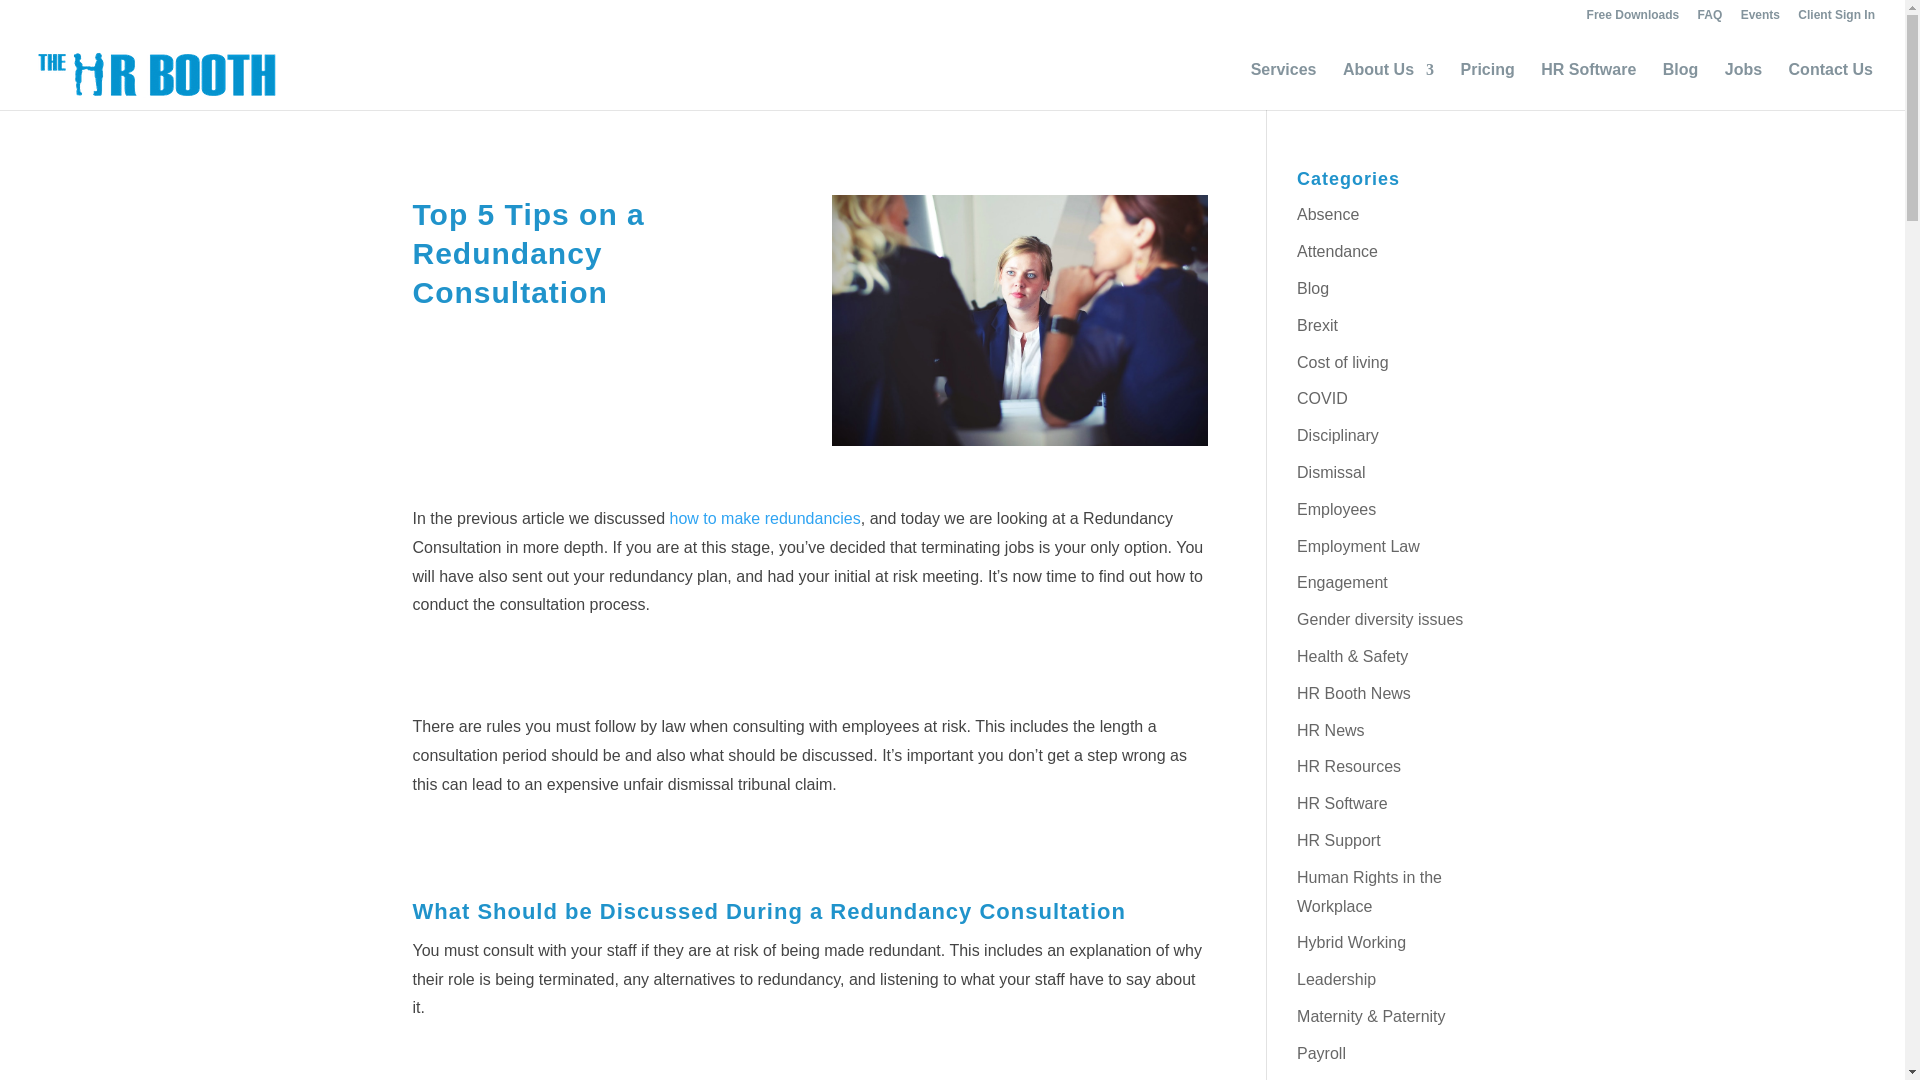  I want to click on Services, so click(1284, 86).